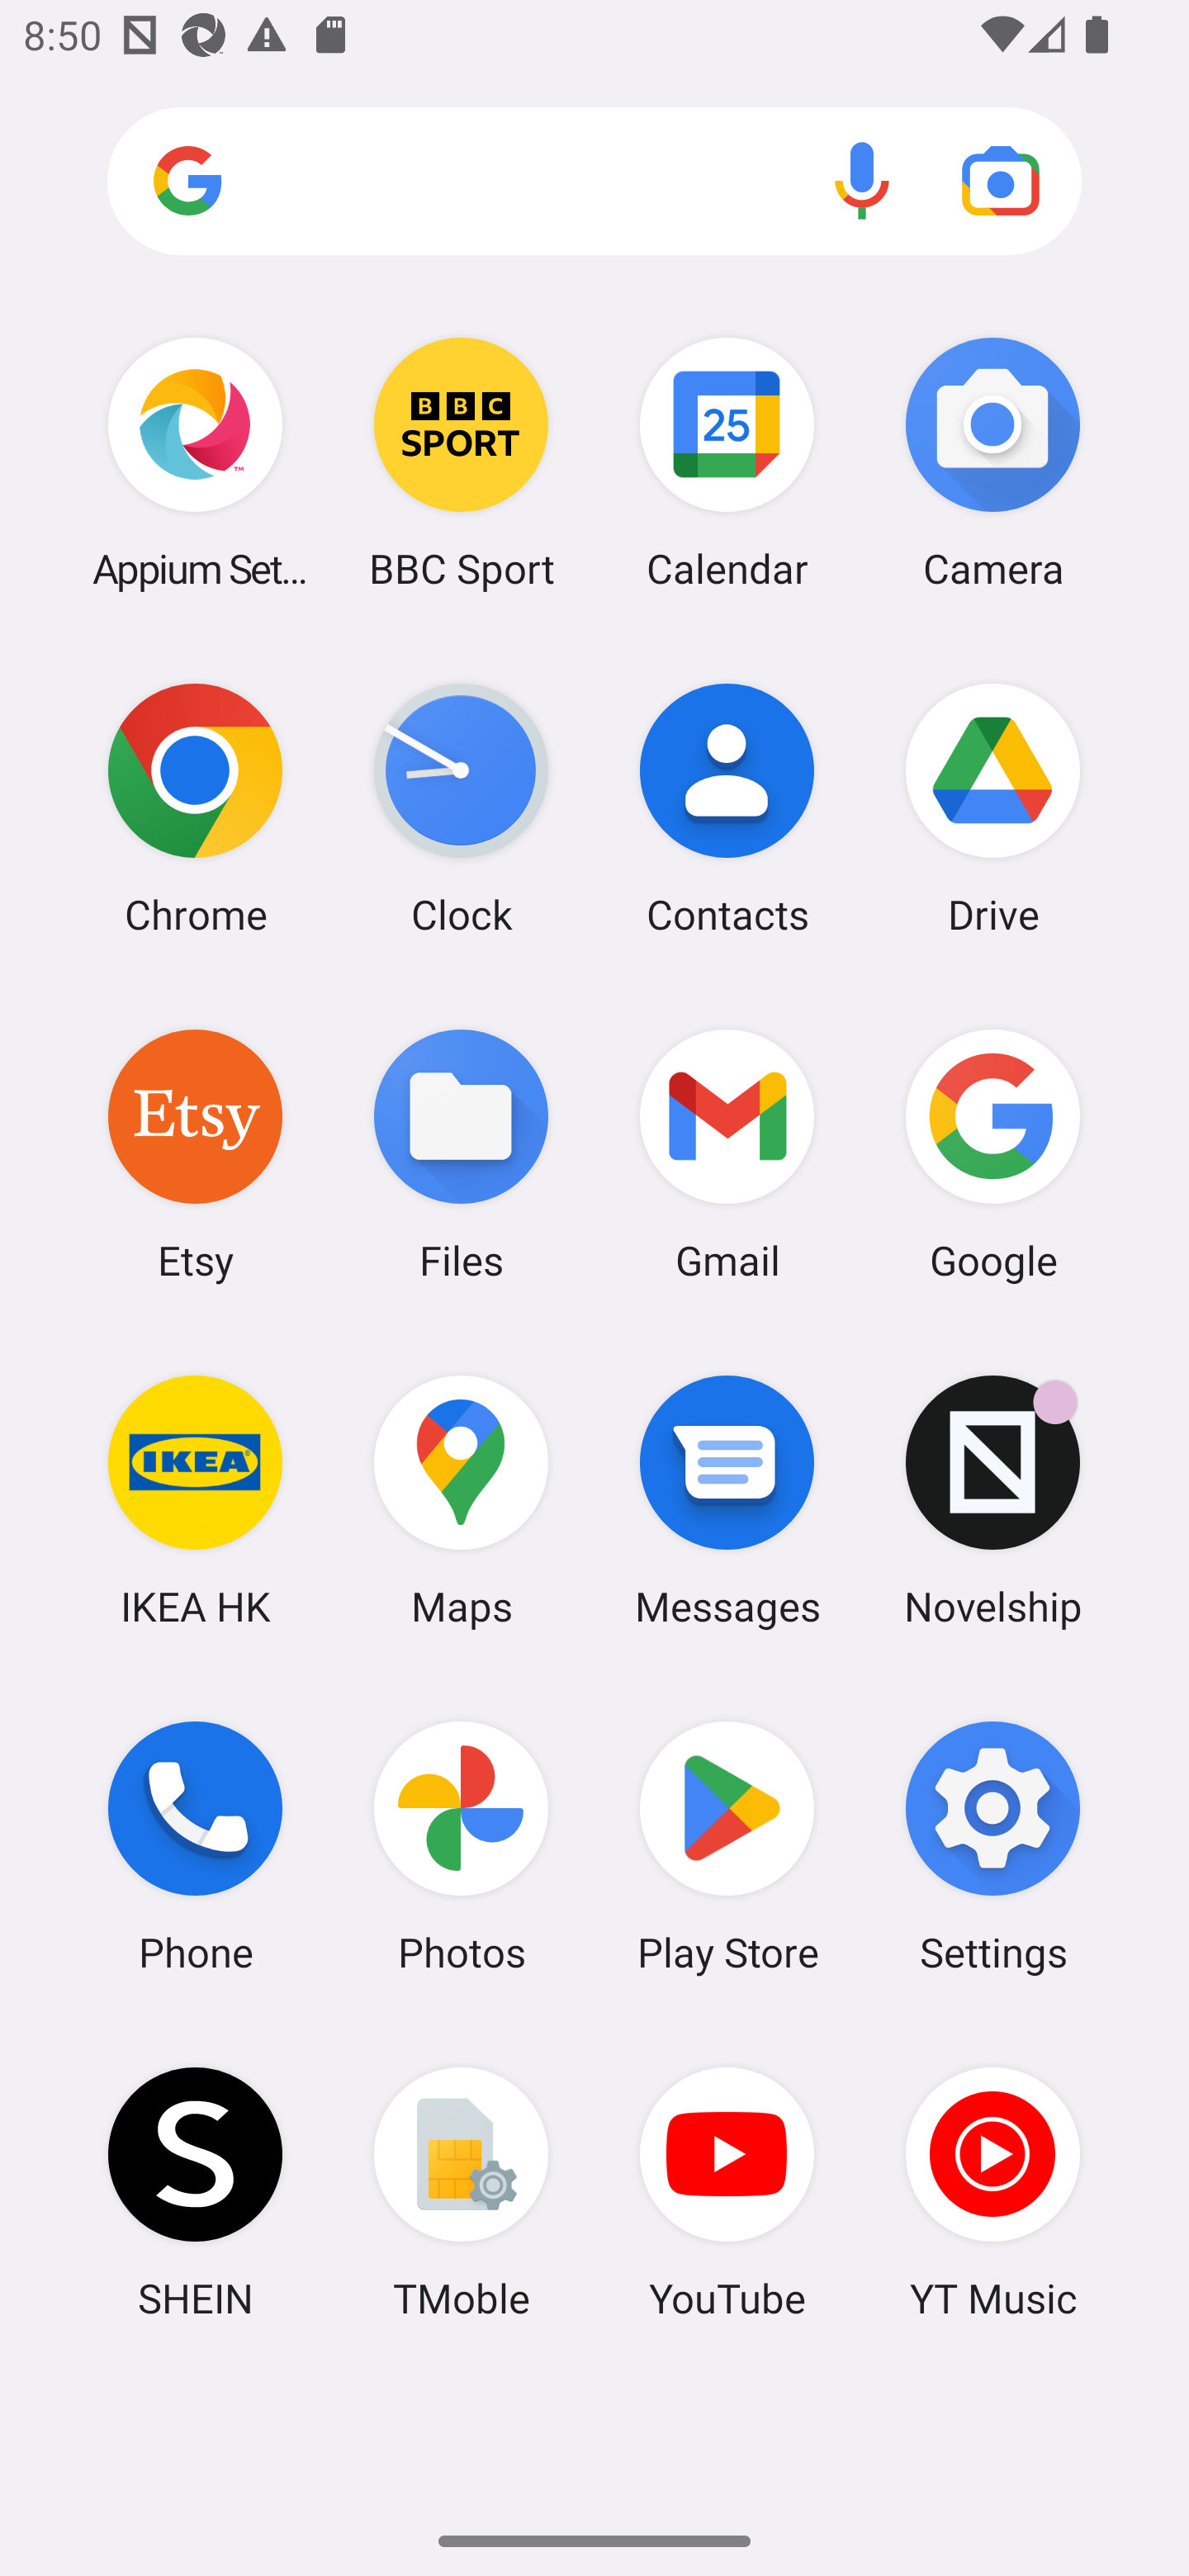 This screenshot has height=2576, width=1189. What do you see at coordinates (461, 462) in the screenshot?
I see `BBC Sport` at bounding box center [461, 462].